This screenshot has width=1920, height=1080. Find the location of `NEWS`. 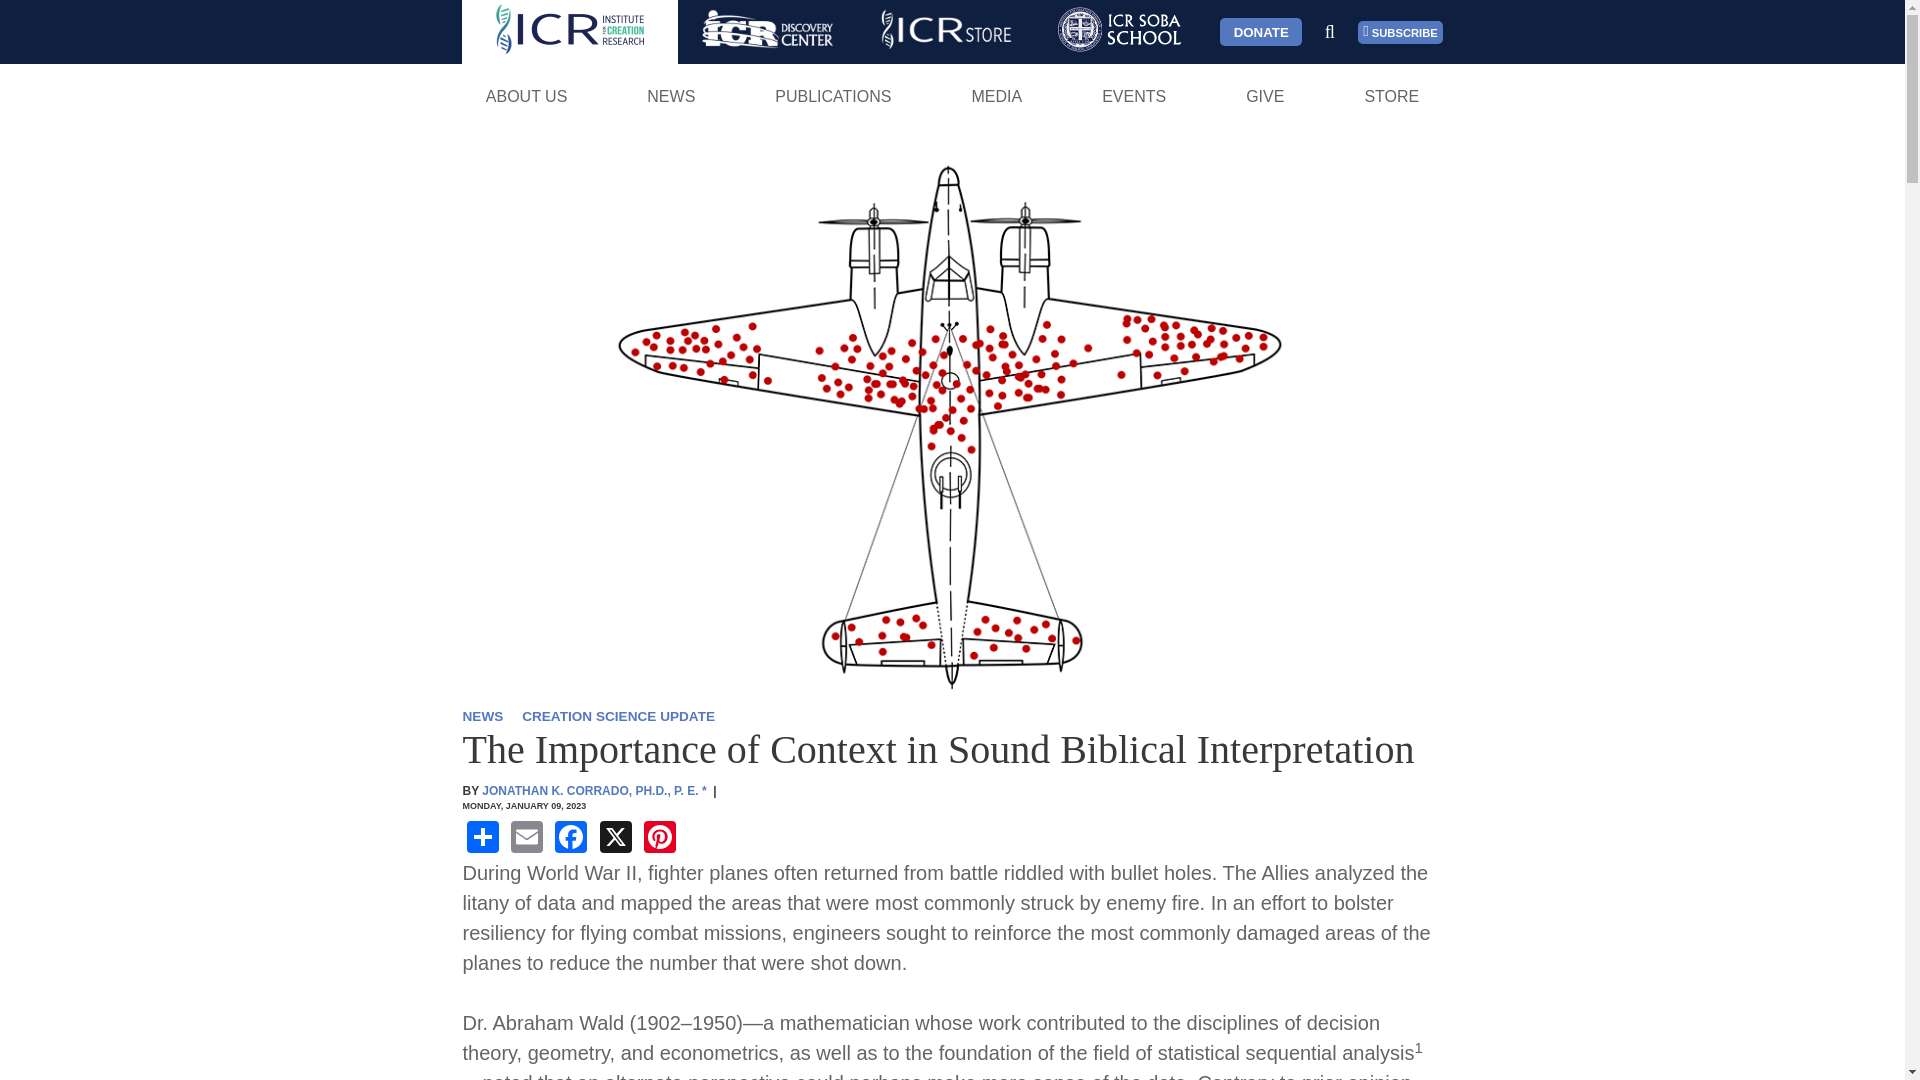

NEWS is located at coordinates (670, 96).